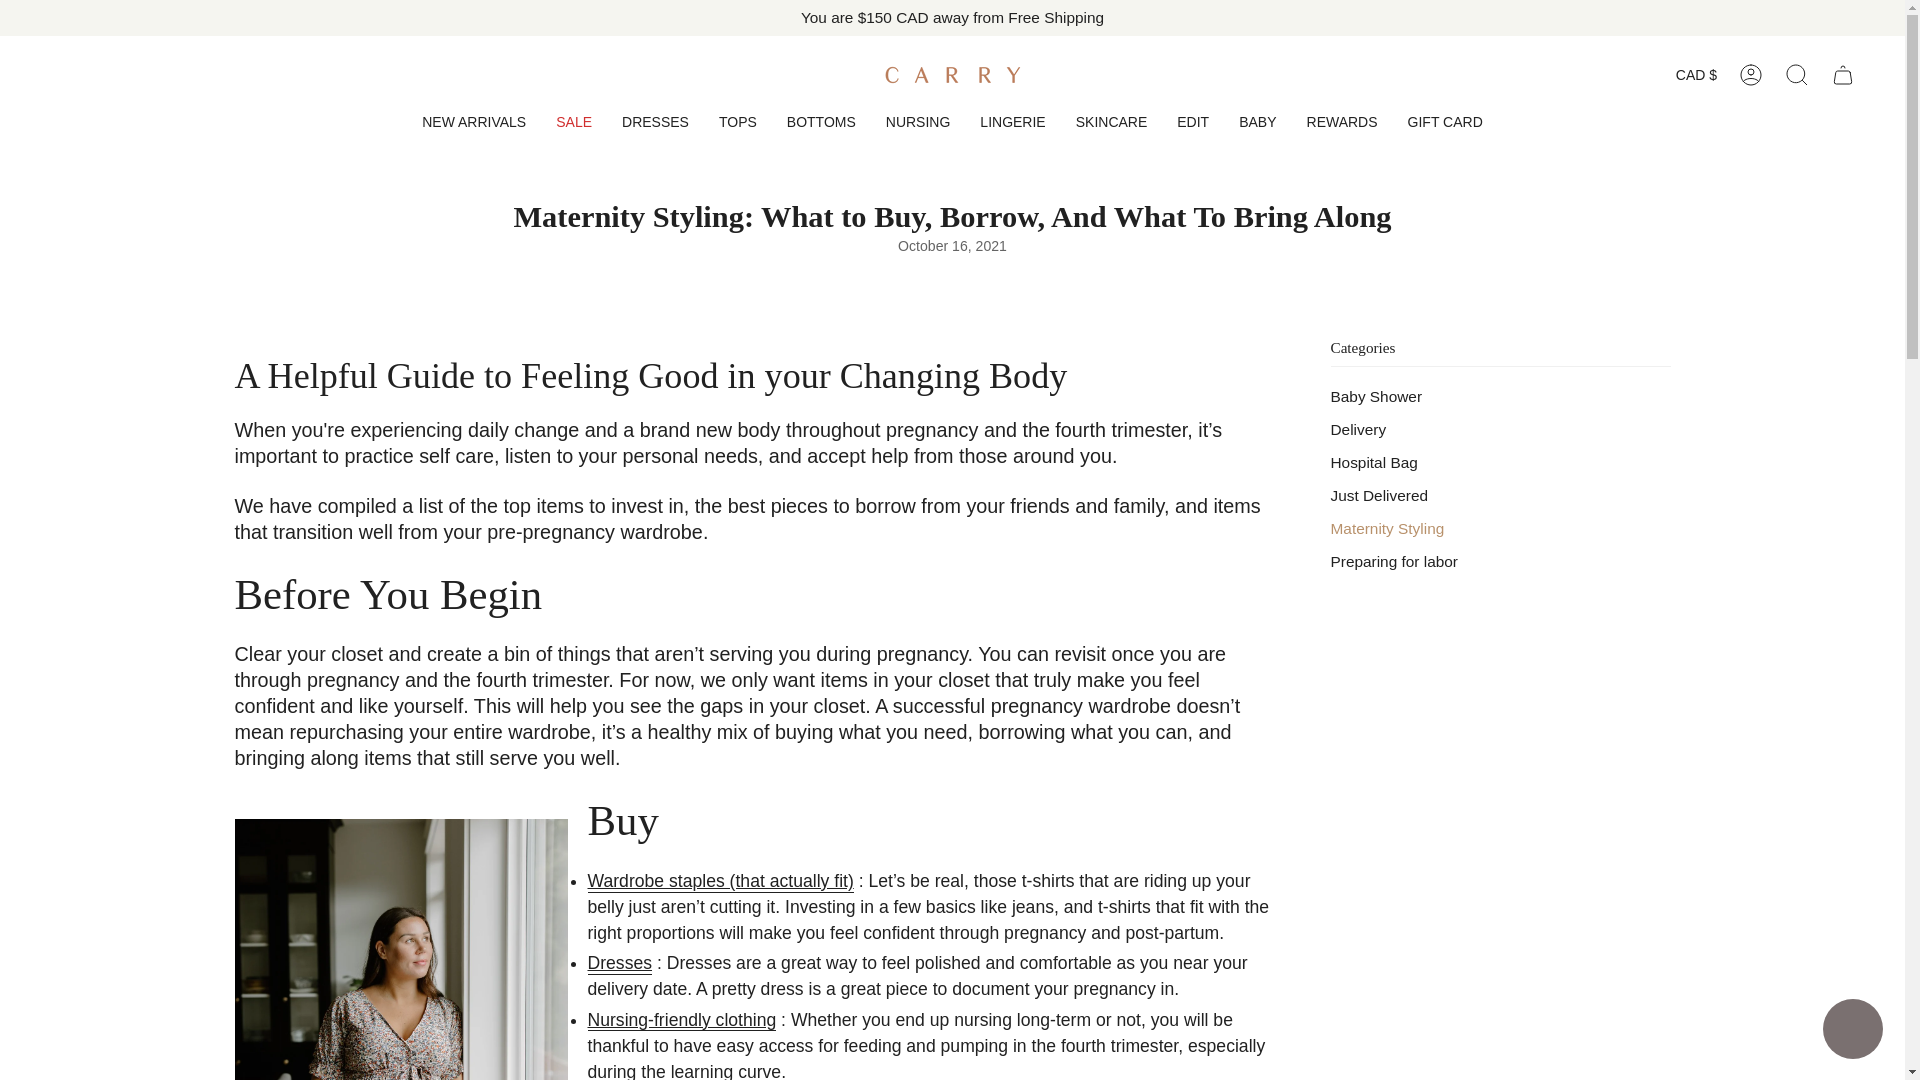 This screenshot has height=1080, width=1920. Describe the element at coordinates (1751, 74) in the screenshot. I see `ACCOUNT` at that location.